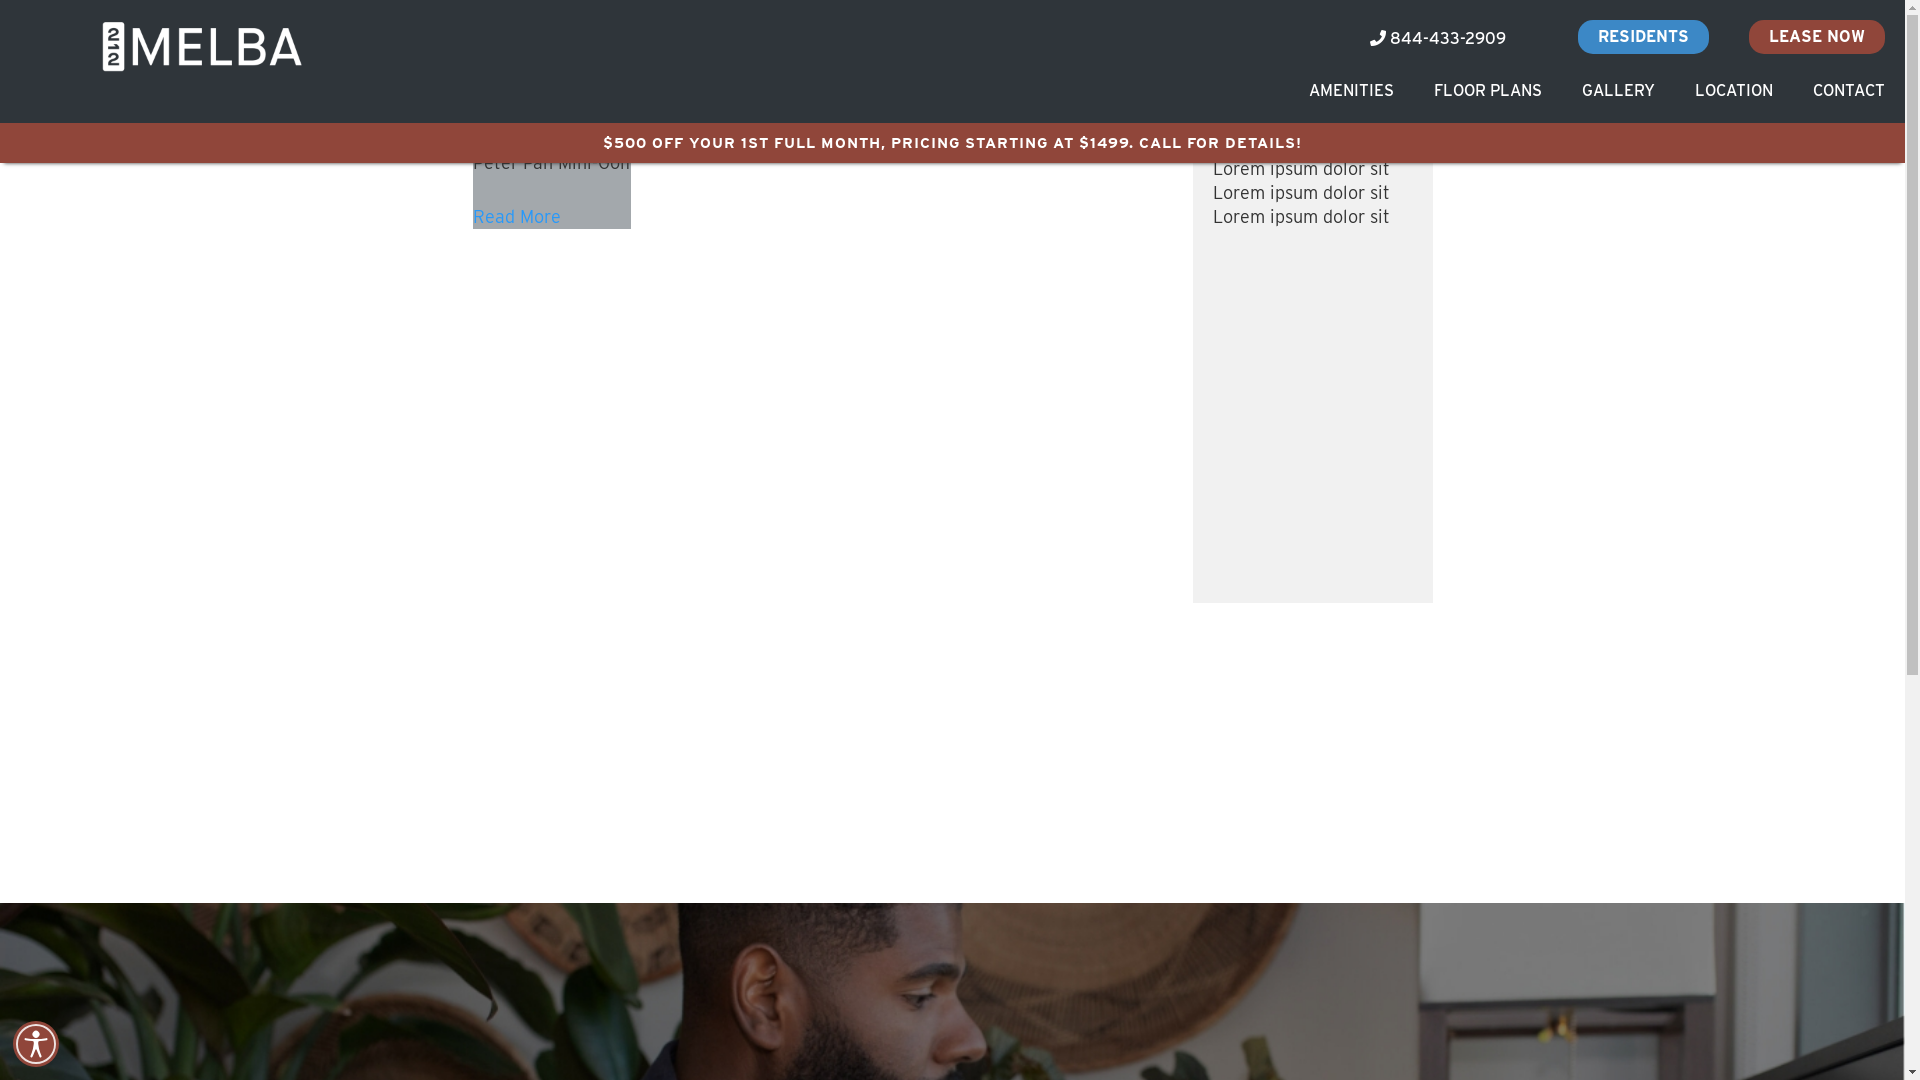 The width and height of the screenshot is (1920, 1080). I want to click on 844-433-2909, so click(1438, 39).